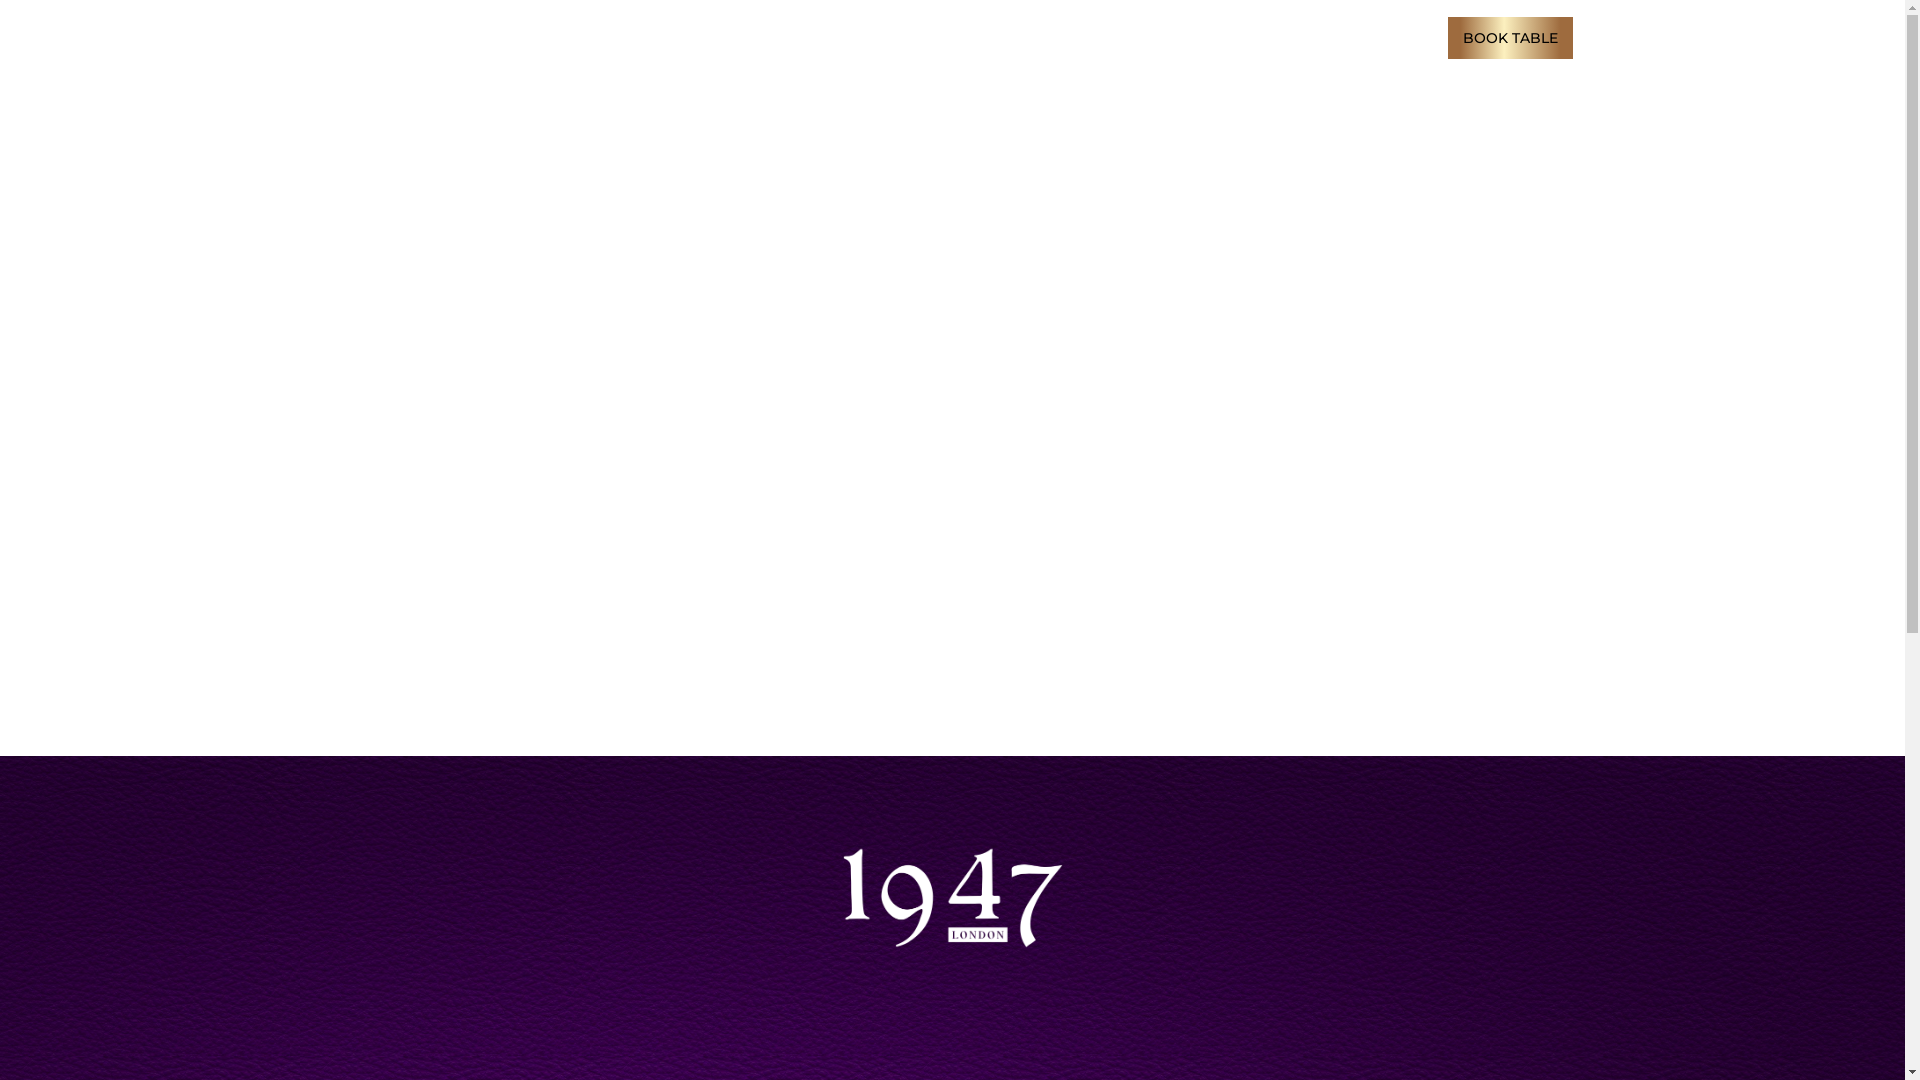 The height and width of the screenshot is (1080, 1920). What do you see at coordinates (1232, 37) in the screenshot?
I see `PRESS` at bounding box center [1232, 37].